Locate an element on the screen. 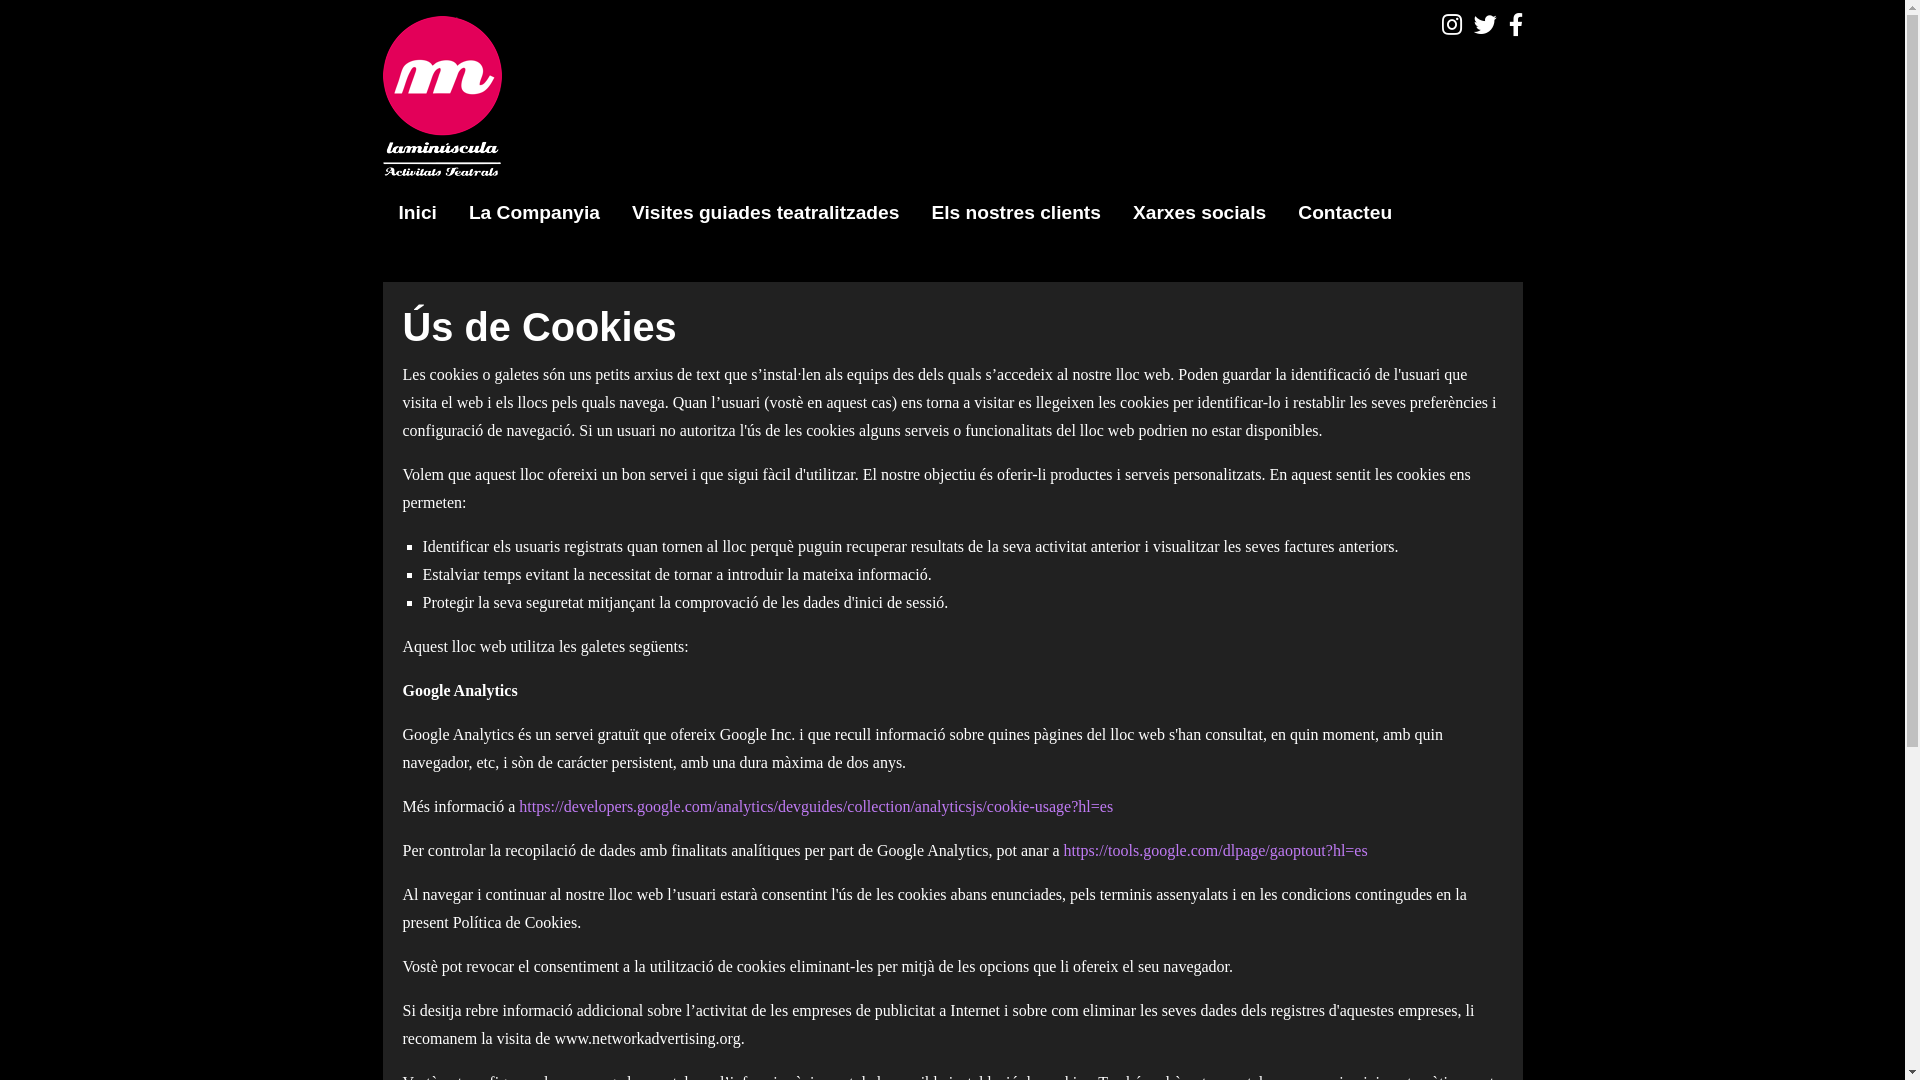 This screenshot has height=1080, width=1920. Els nostres clients is located at coordinates (1016, 213).